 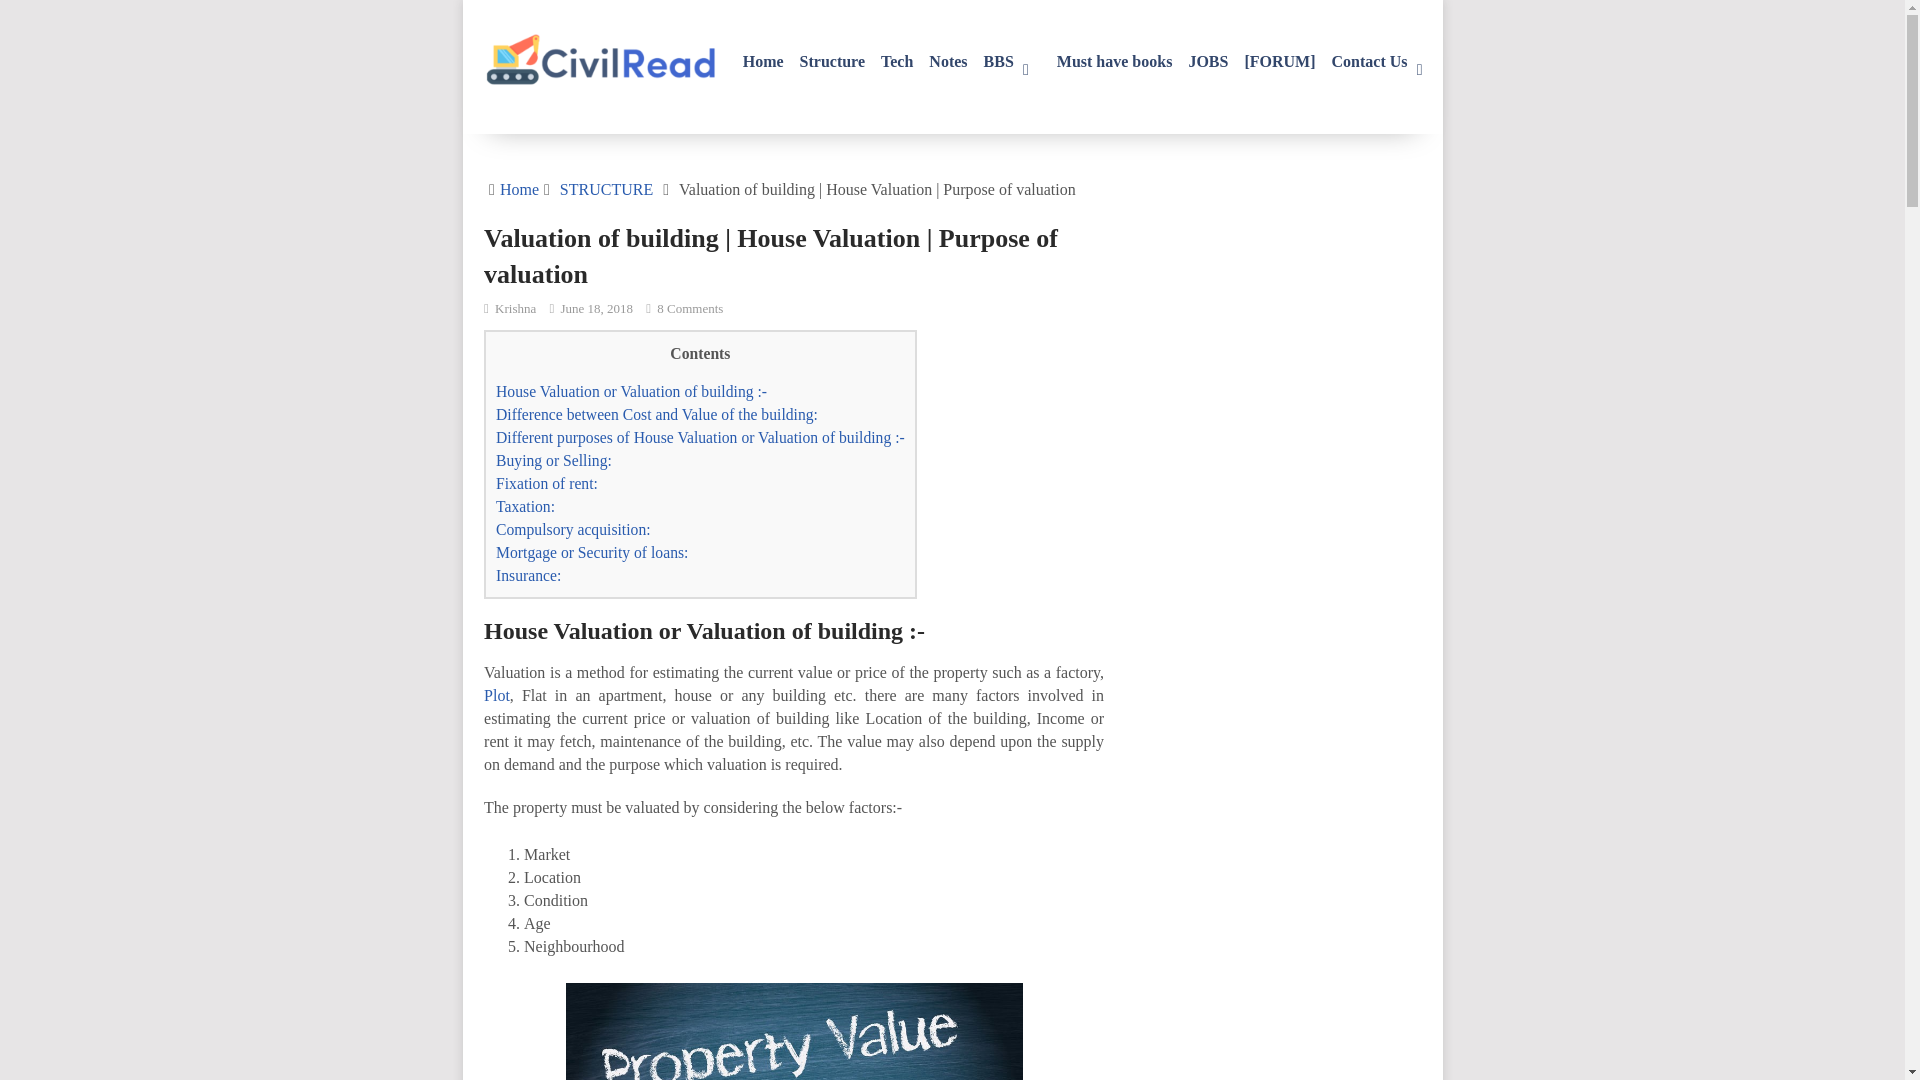 What do you see at coordinates (524, 506) in the screenshot?
I see `Taxation:` at bounding box center [524, 506].